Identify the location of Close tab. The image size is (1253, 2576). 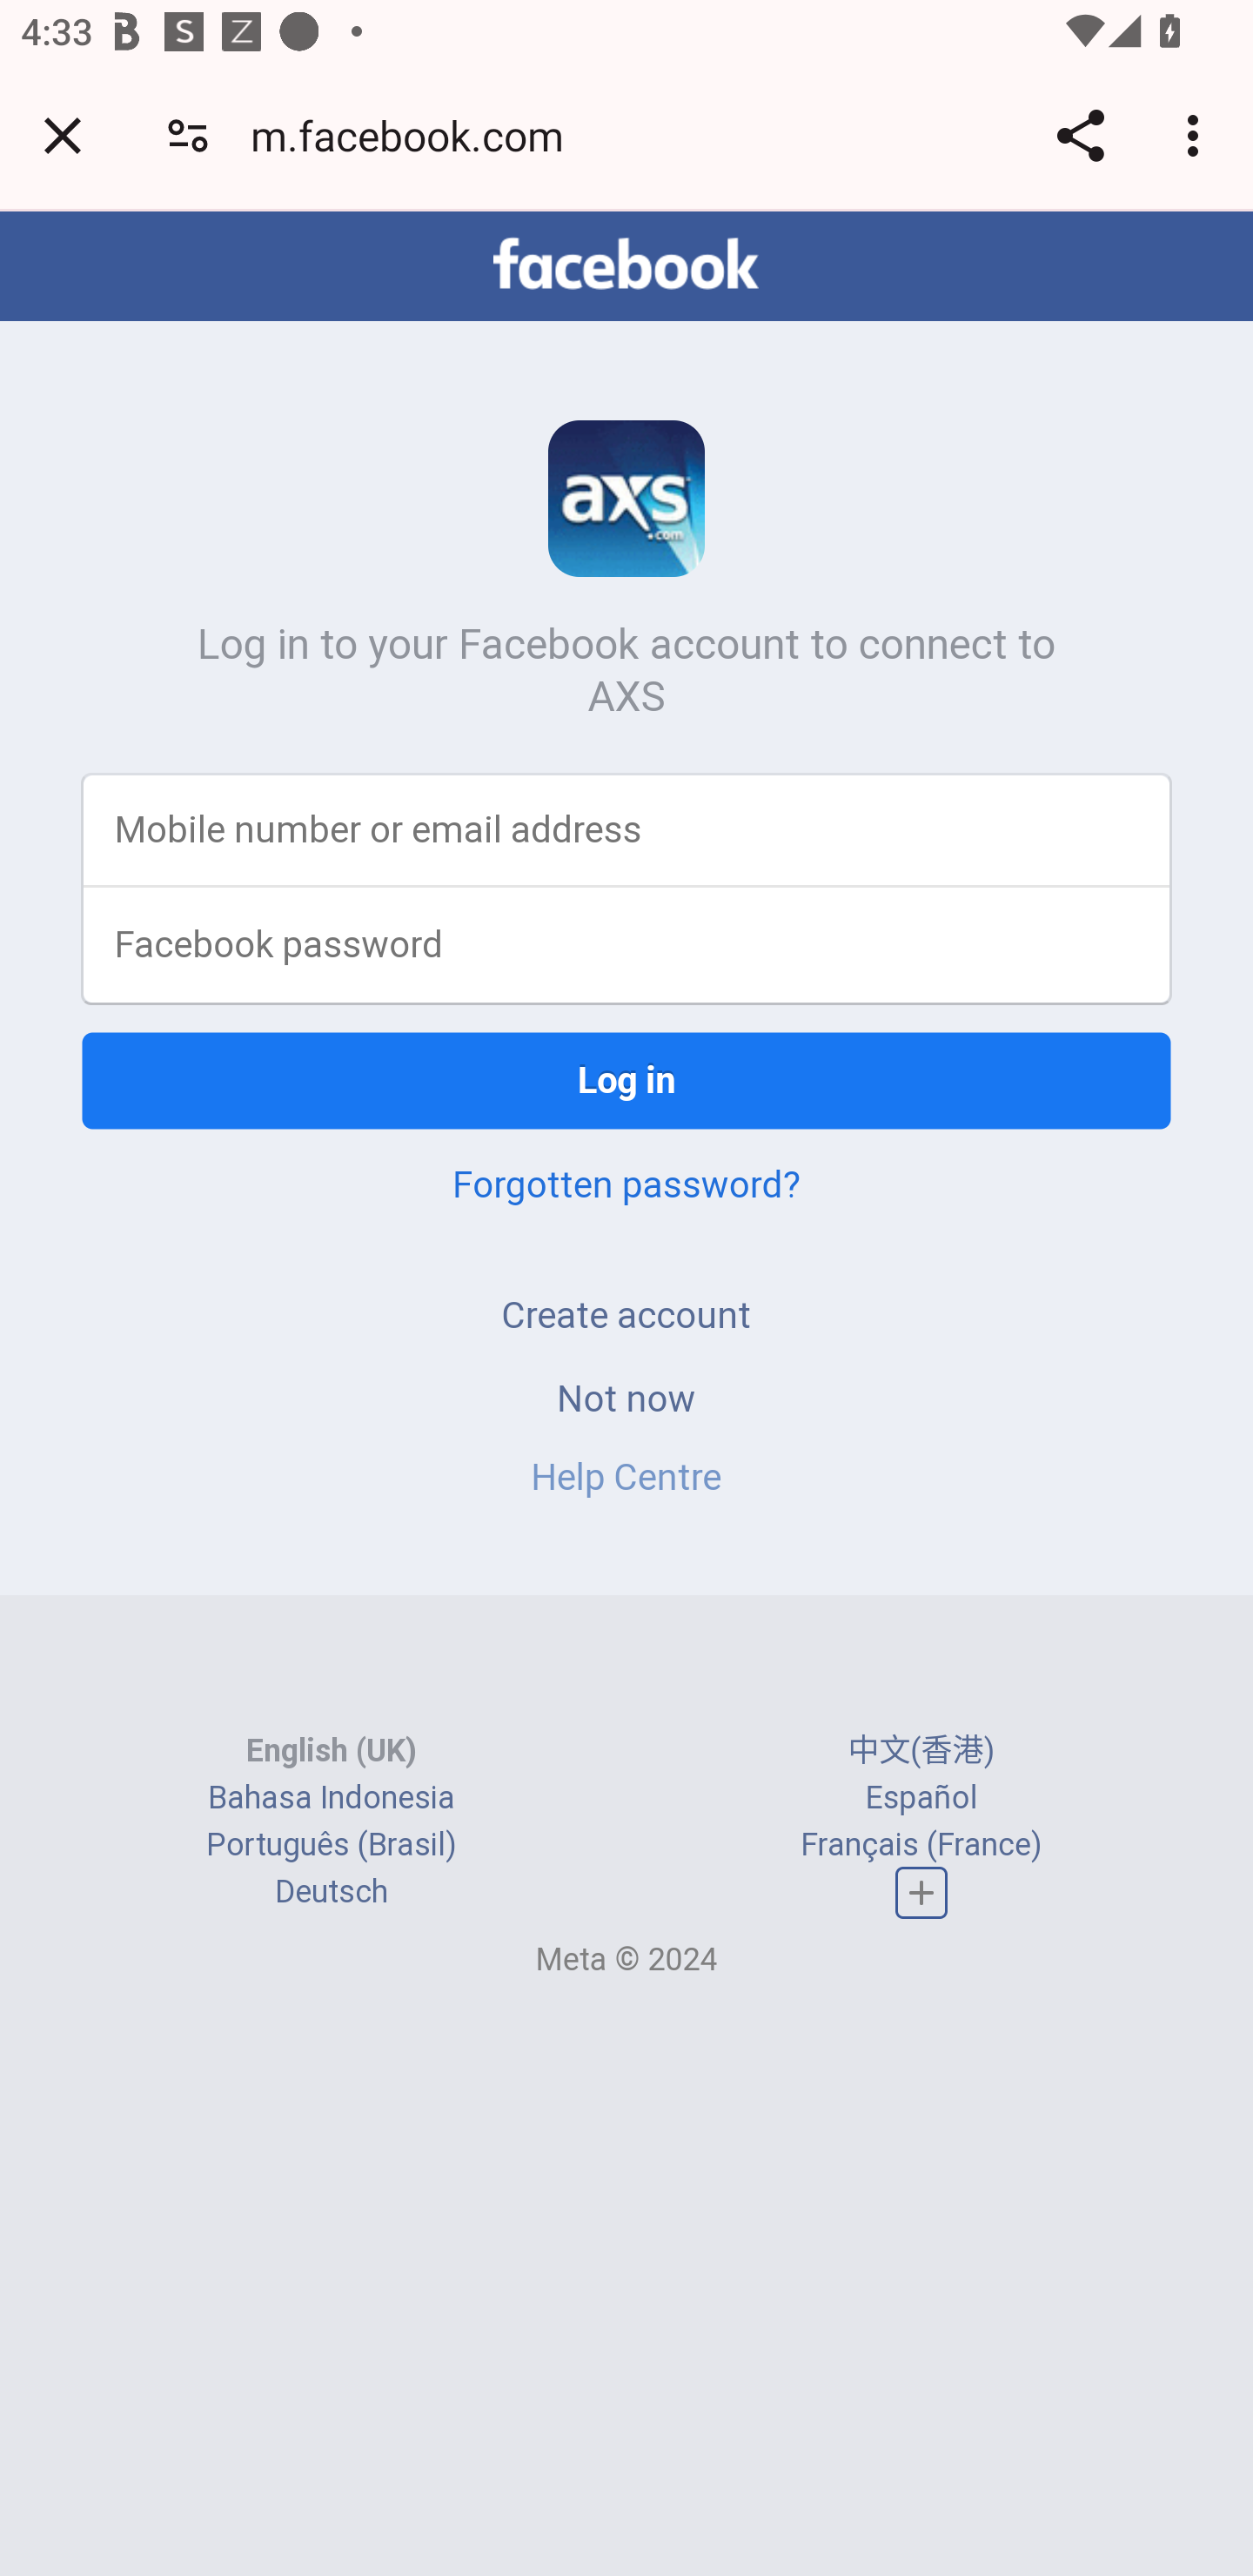
(63, 135).